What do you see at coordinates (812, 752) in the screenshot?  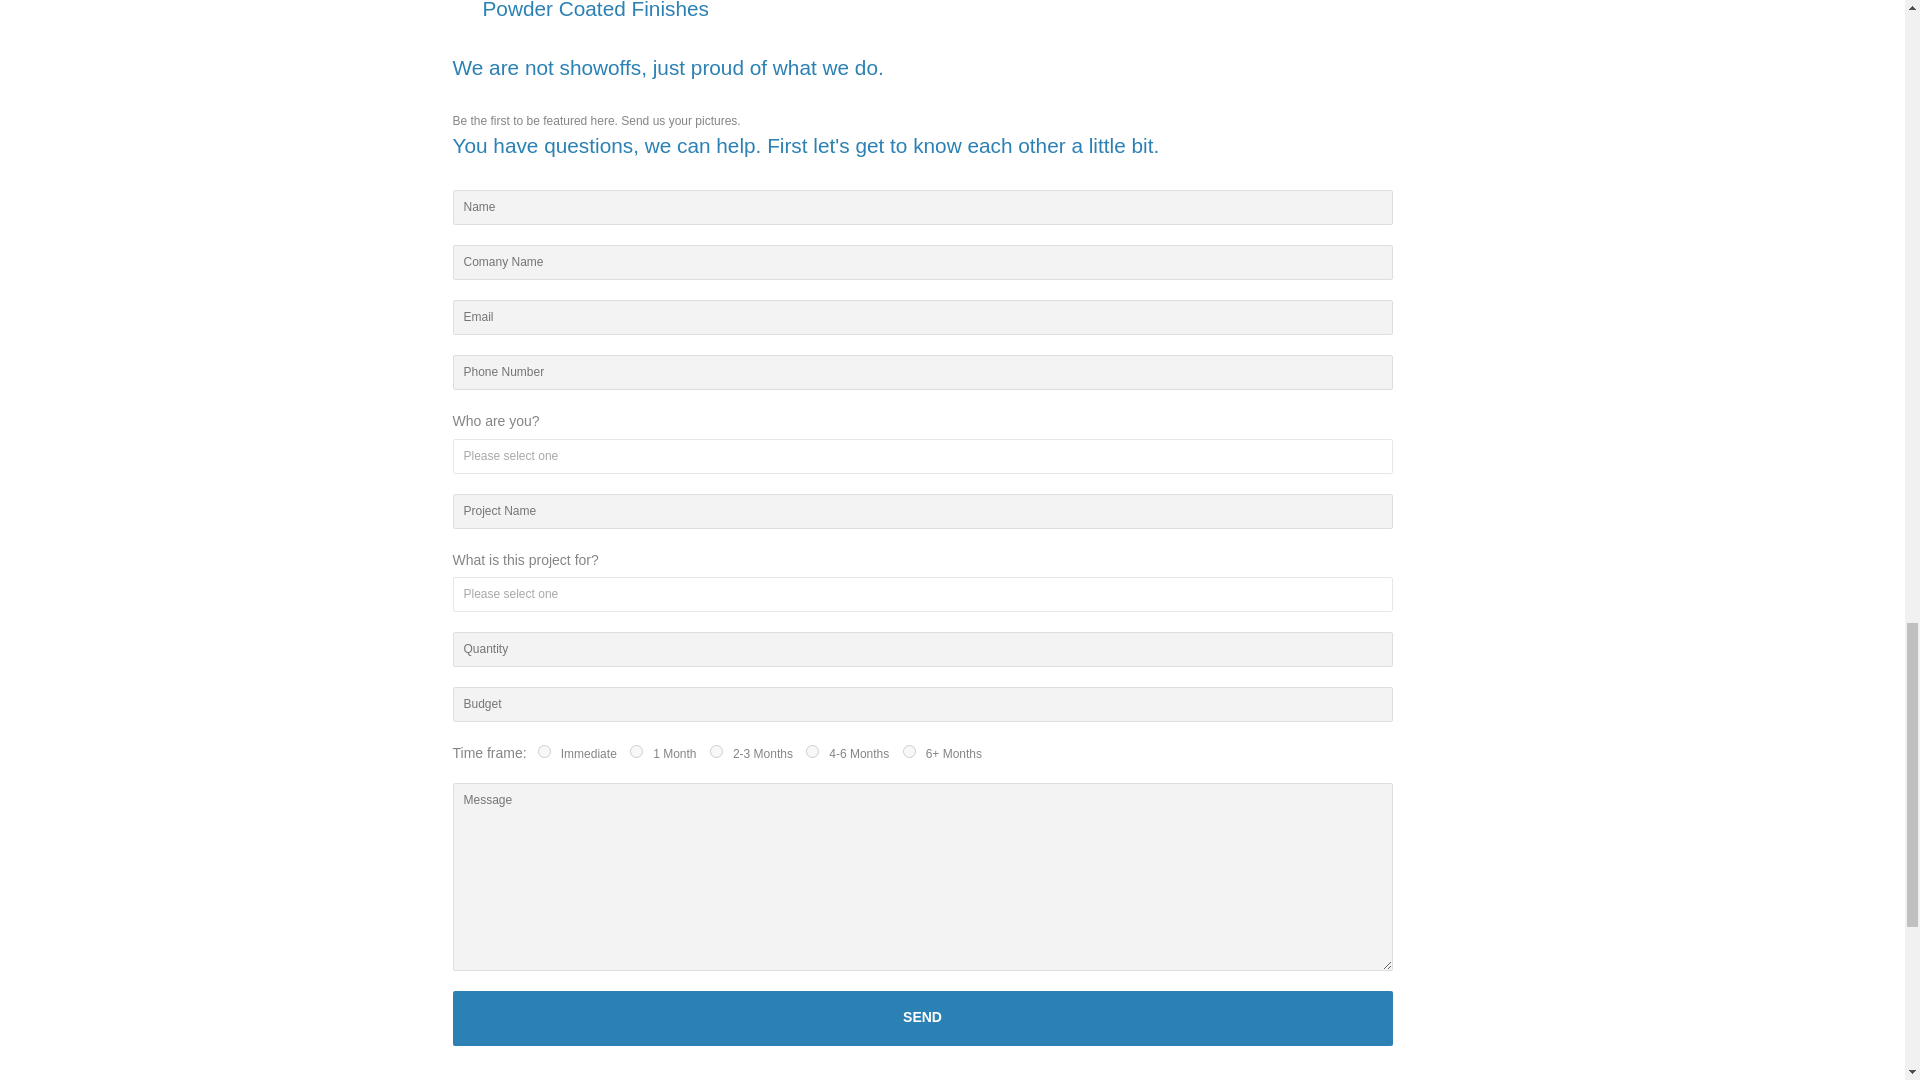 I see `4-6 Months` at bounding box center [812, 752].